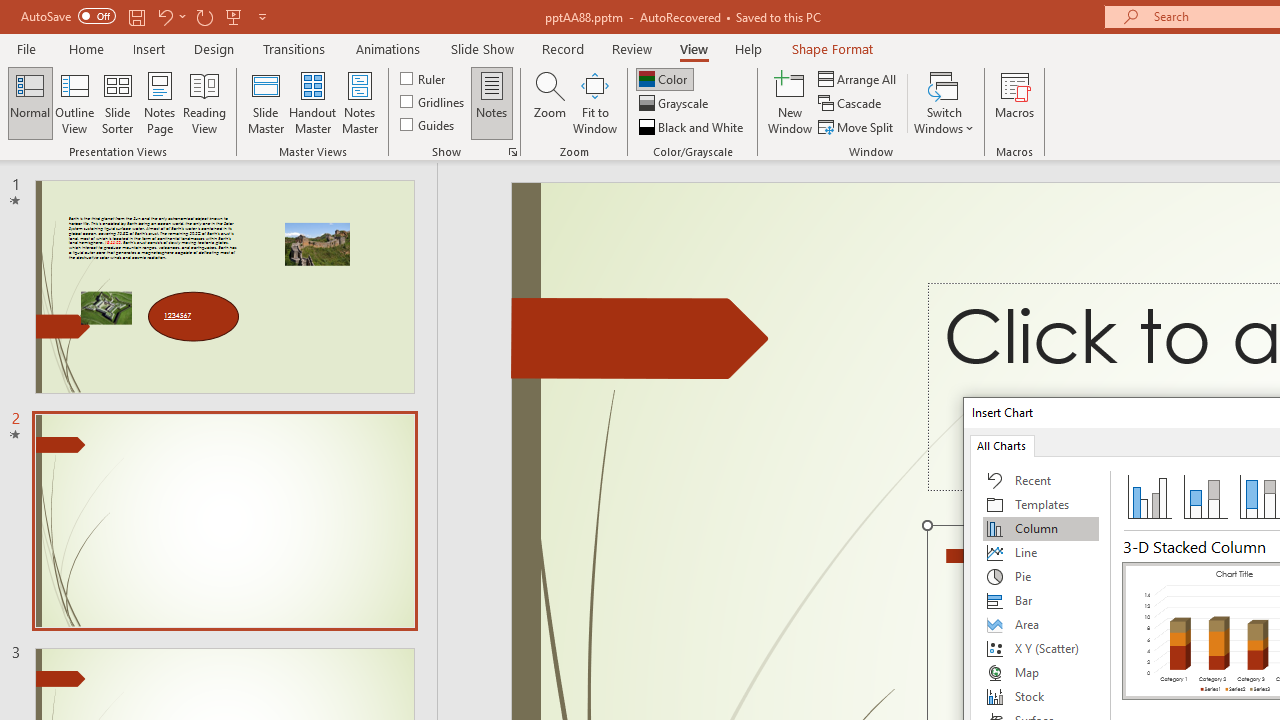 The height and width of the screenshot is (720, 1280). Describe the element at coordinates (160, 102) in the screenshot. I see `Notes Page` at that location.